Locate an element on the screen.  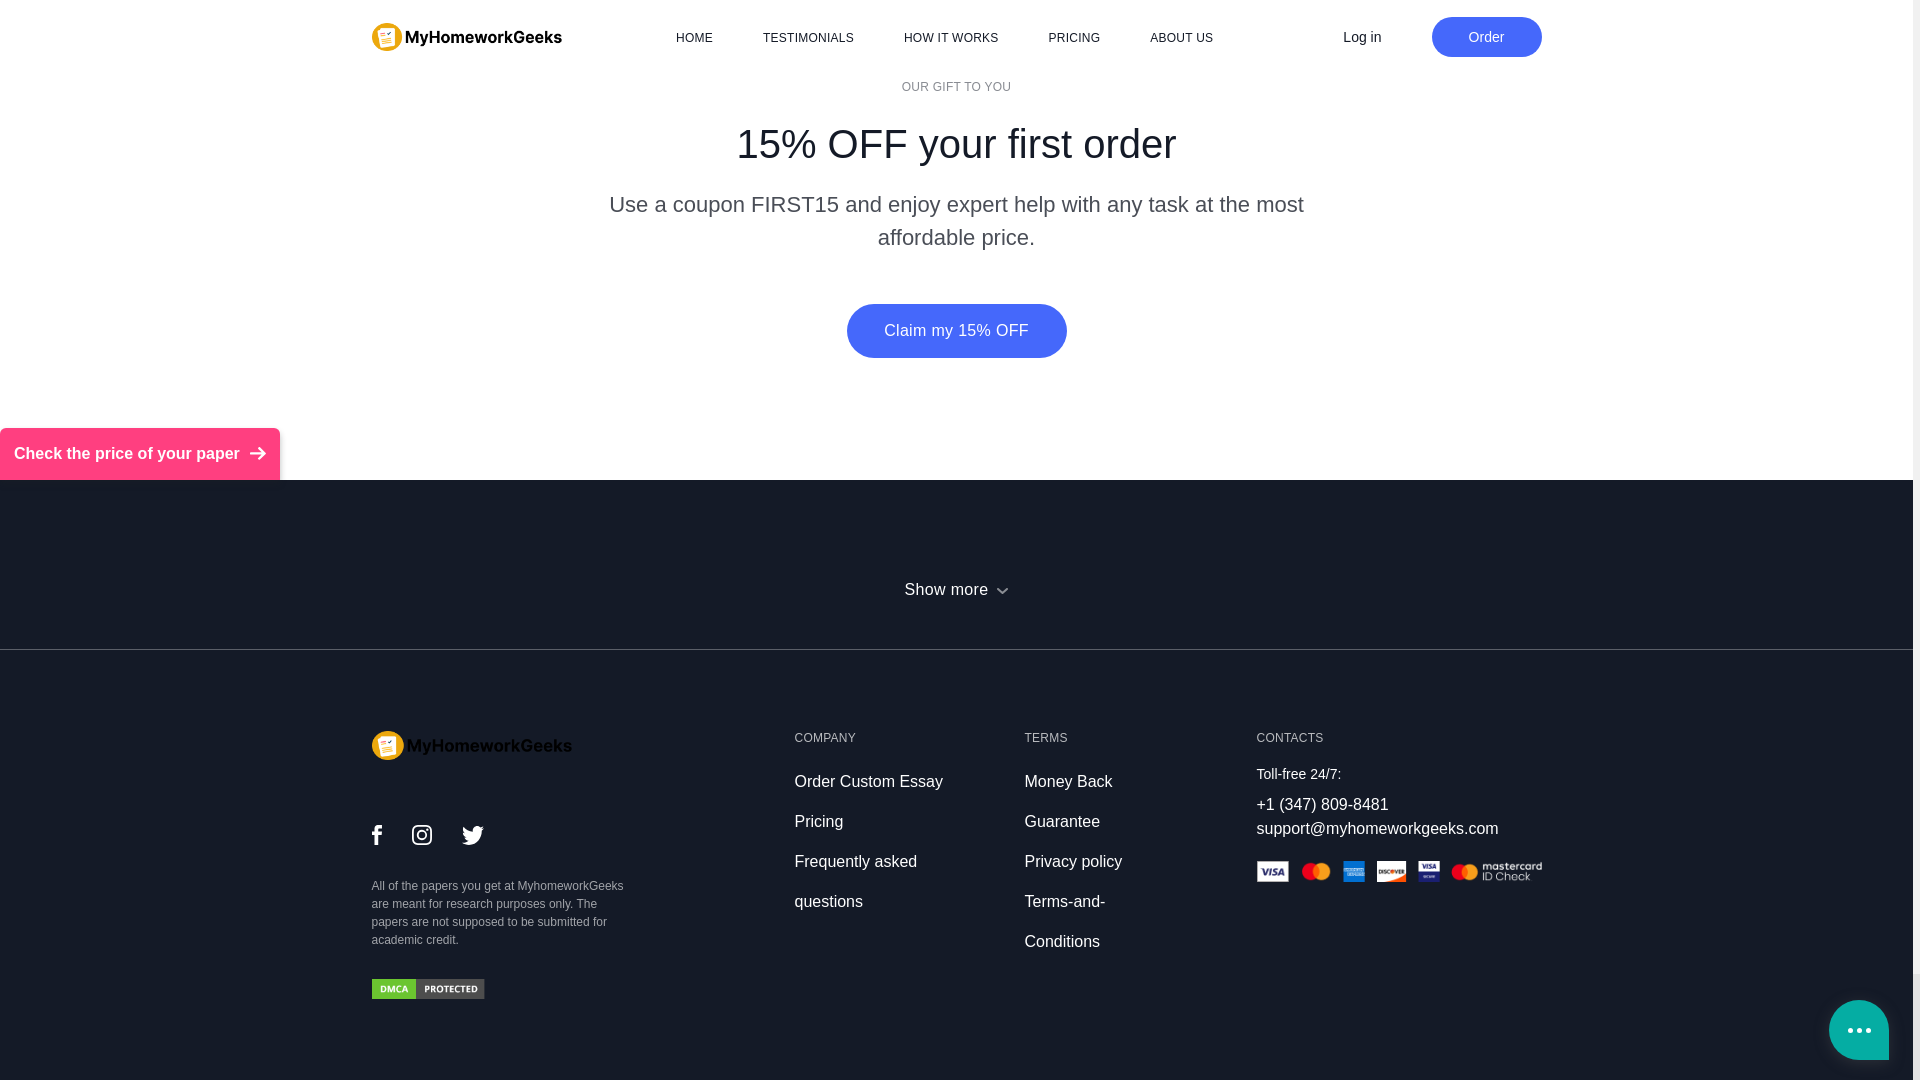
Money Back Guarantee is located at coordinates (1067, 802).